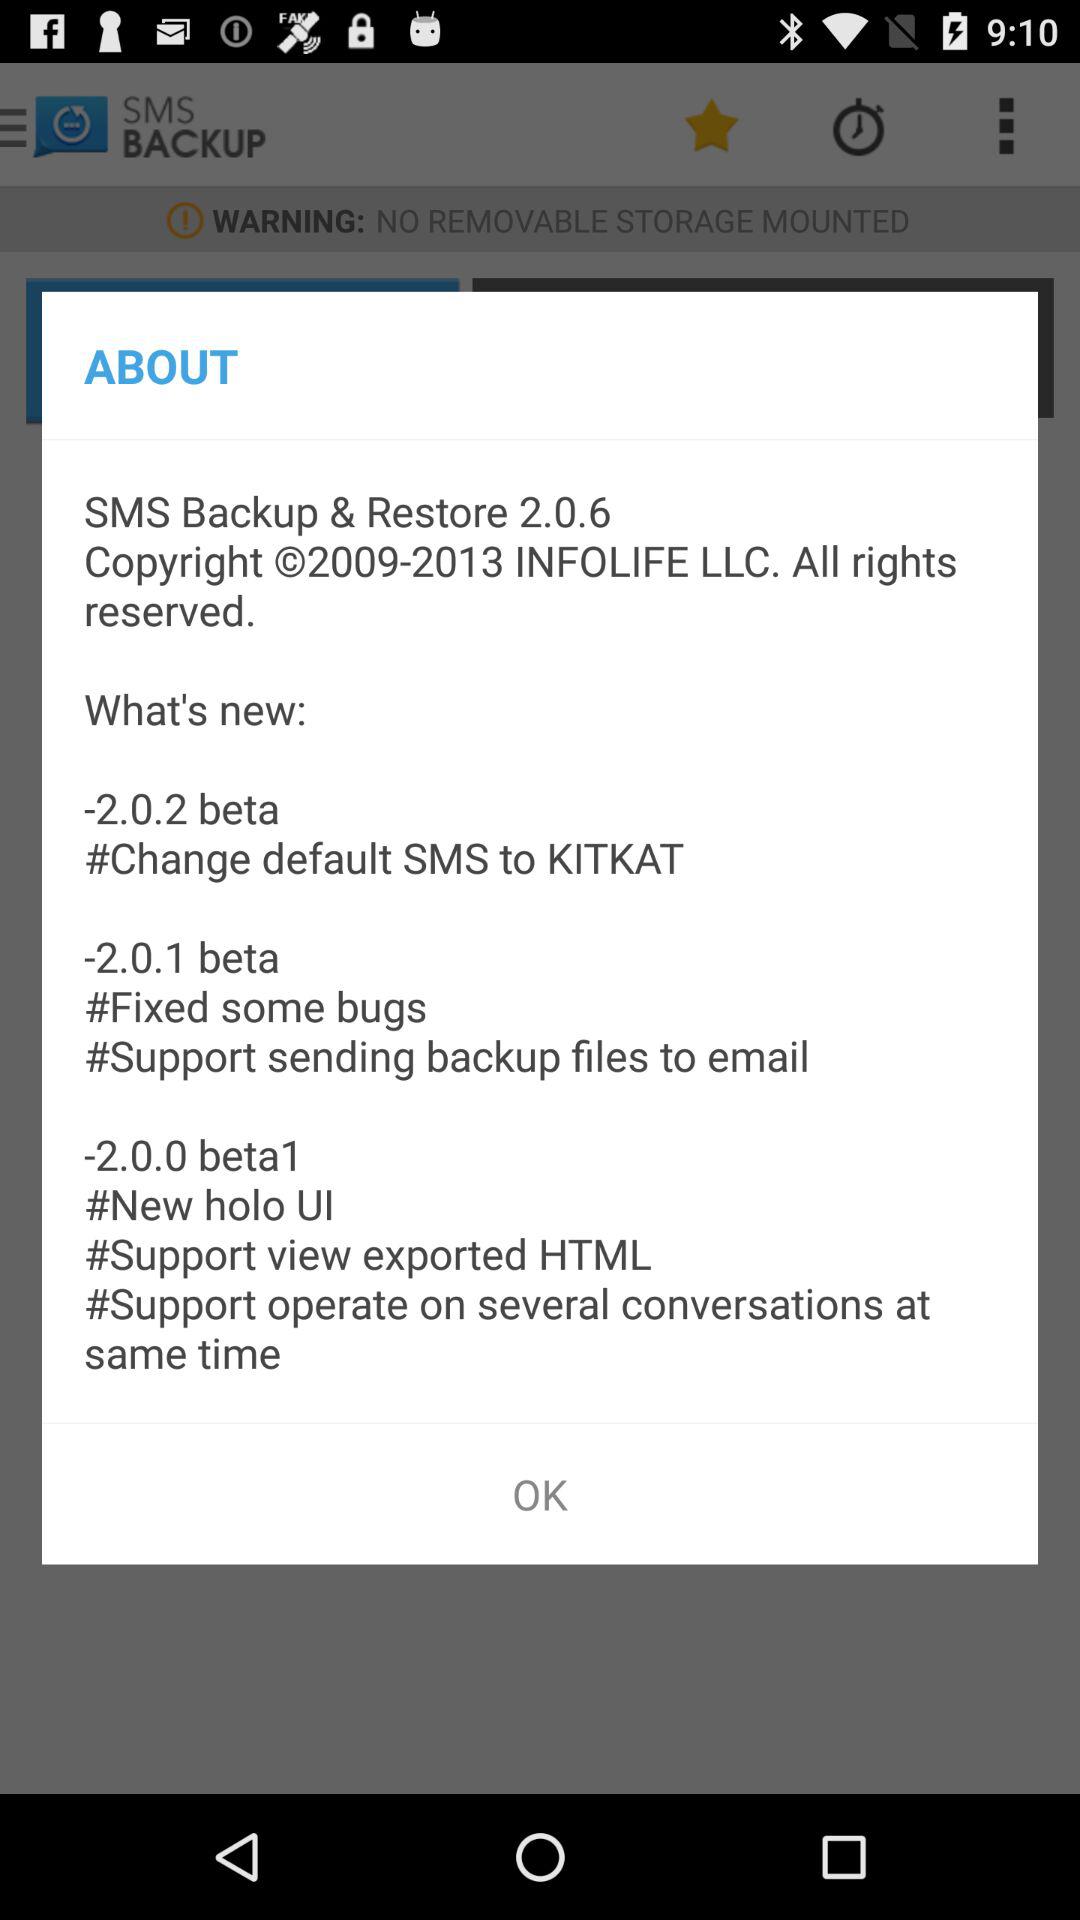 The height and width of the screenshot is (1920, 1080). What do you see at coordinates (540, 931) in the screenshot?
I see `tap sms backup restore icon` at bounding box center [540, 931].